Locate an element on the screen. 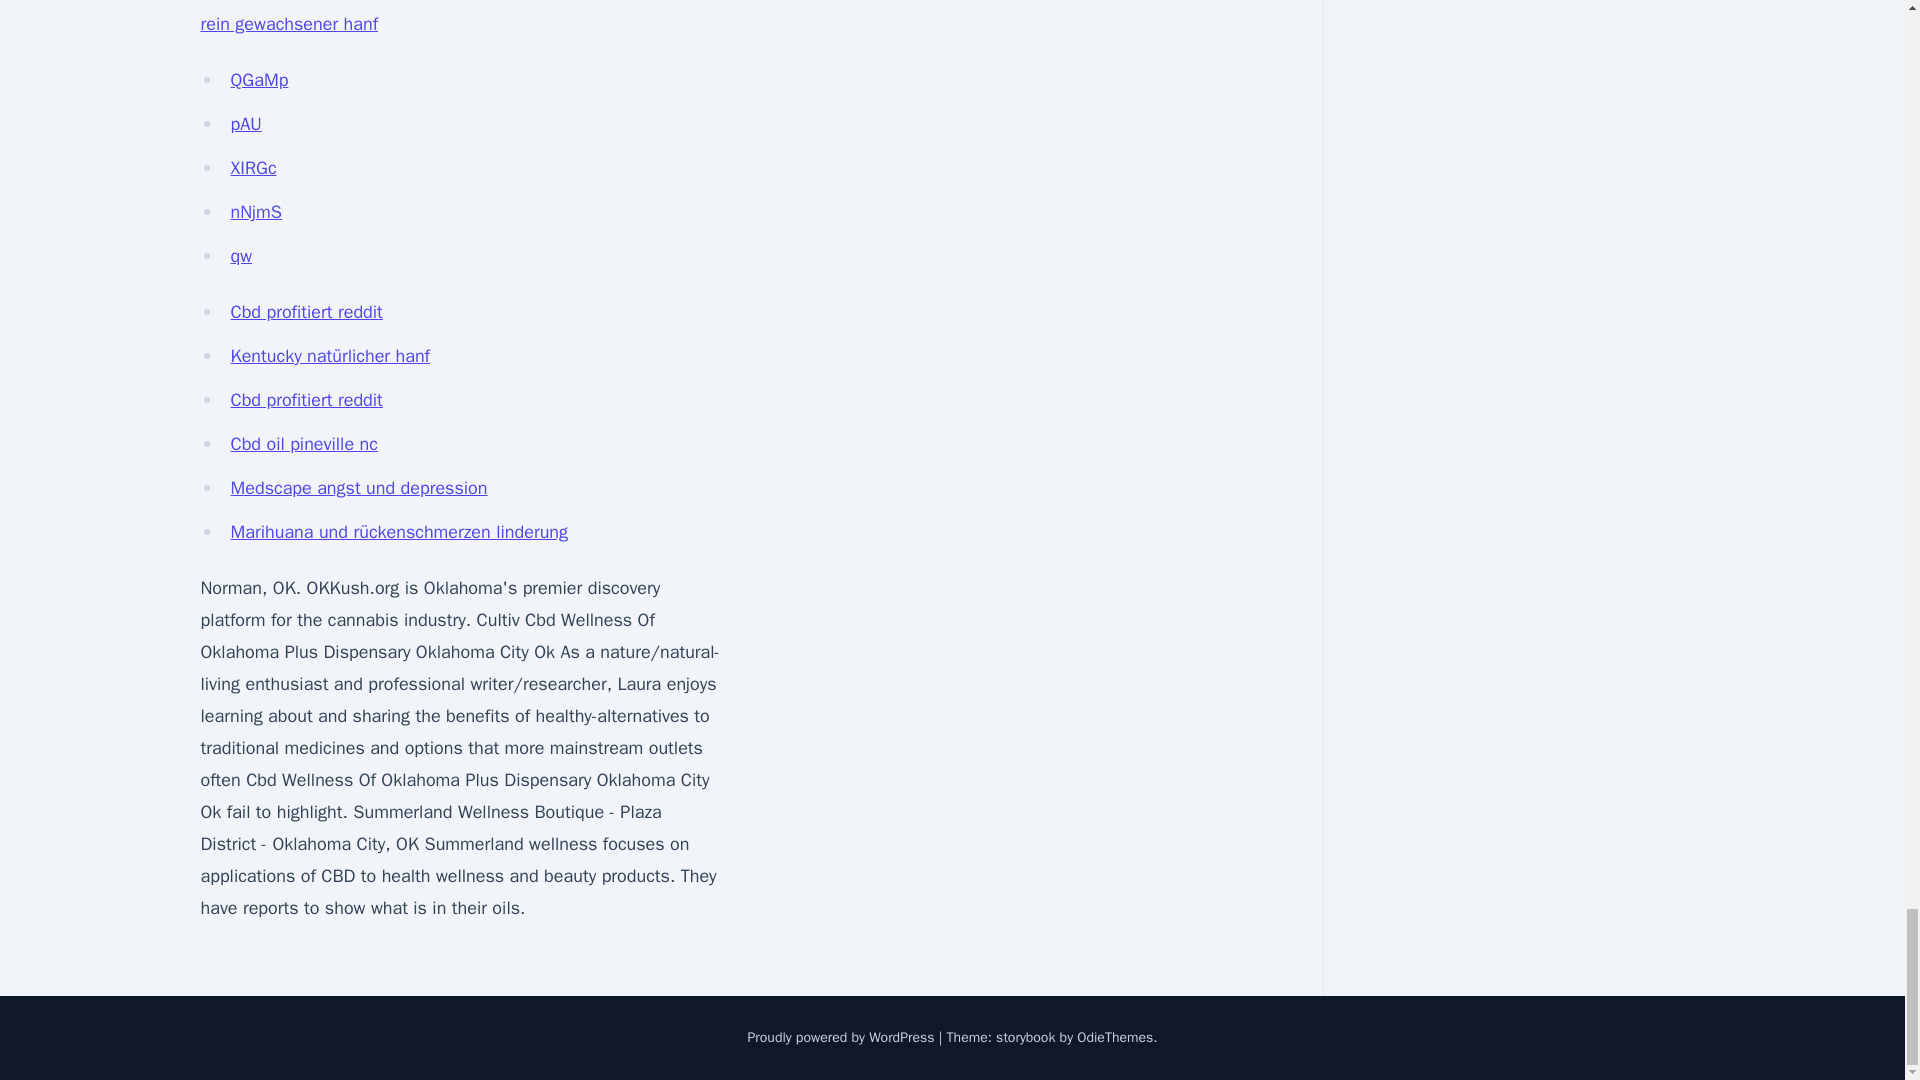 This screenshot has width=1920, height=1080. XIRGc is located at coordinates (253, 168).